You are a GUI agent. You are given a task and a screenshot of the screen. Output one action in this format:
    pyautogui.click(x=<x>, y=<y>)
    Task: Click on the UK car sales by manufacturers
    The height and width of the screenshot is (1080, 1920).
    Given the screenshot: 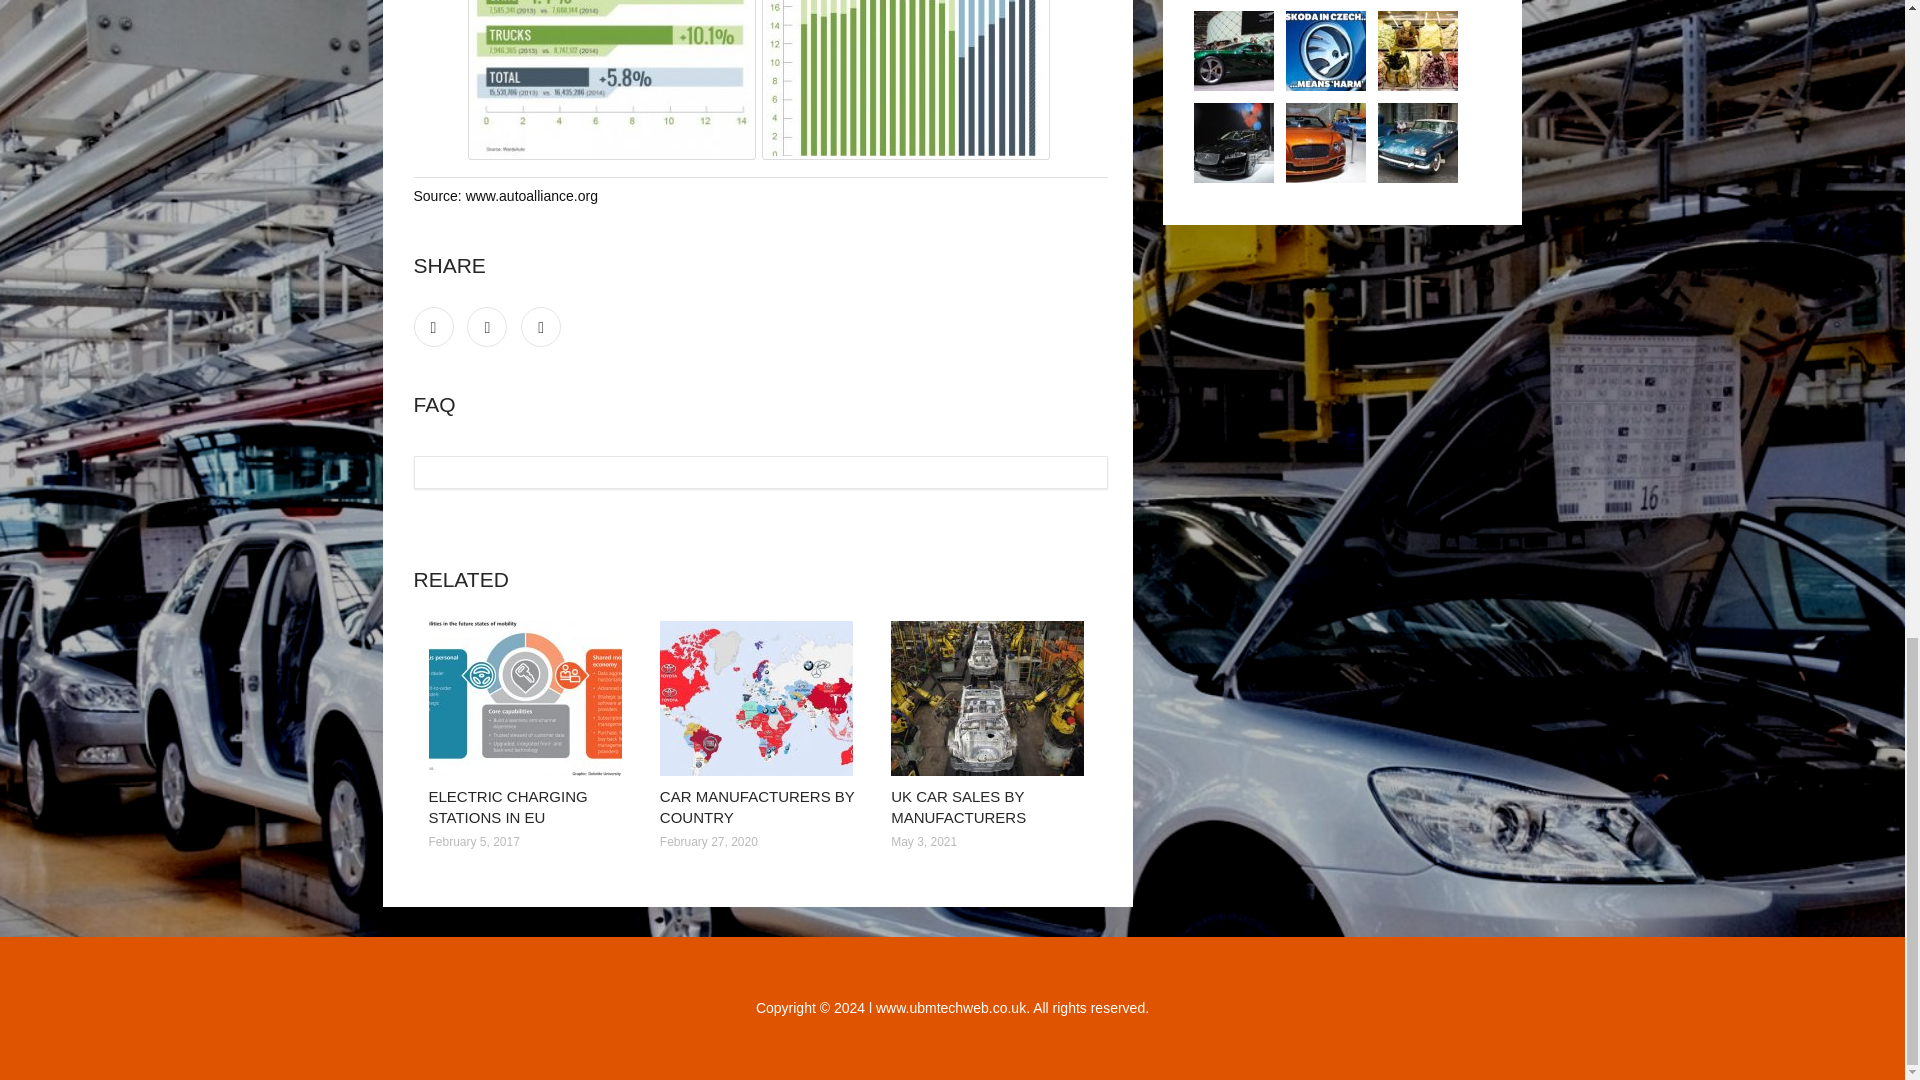 What is the action you would take?
    pyautogui.click(x=991, y=698)
    